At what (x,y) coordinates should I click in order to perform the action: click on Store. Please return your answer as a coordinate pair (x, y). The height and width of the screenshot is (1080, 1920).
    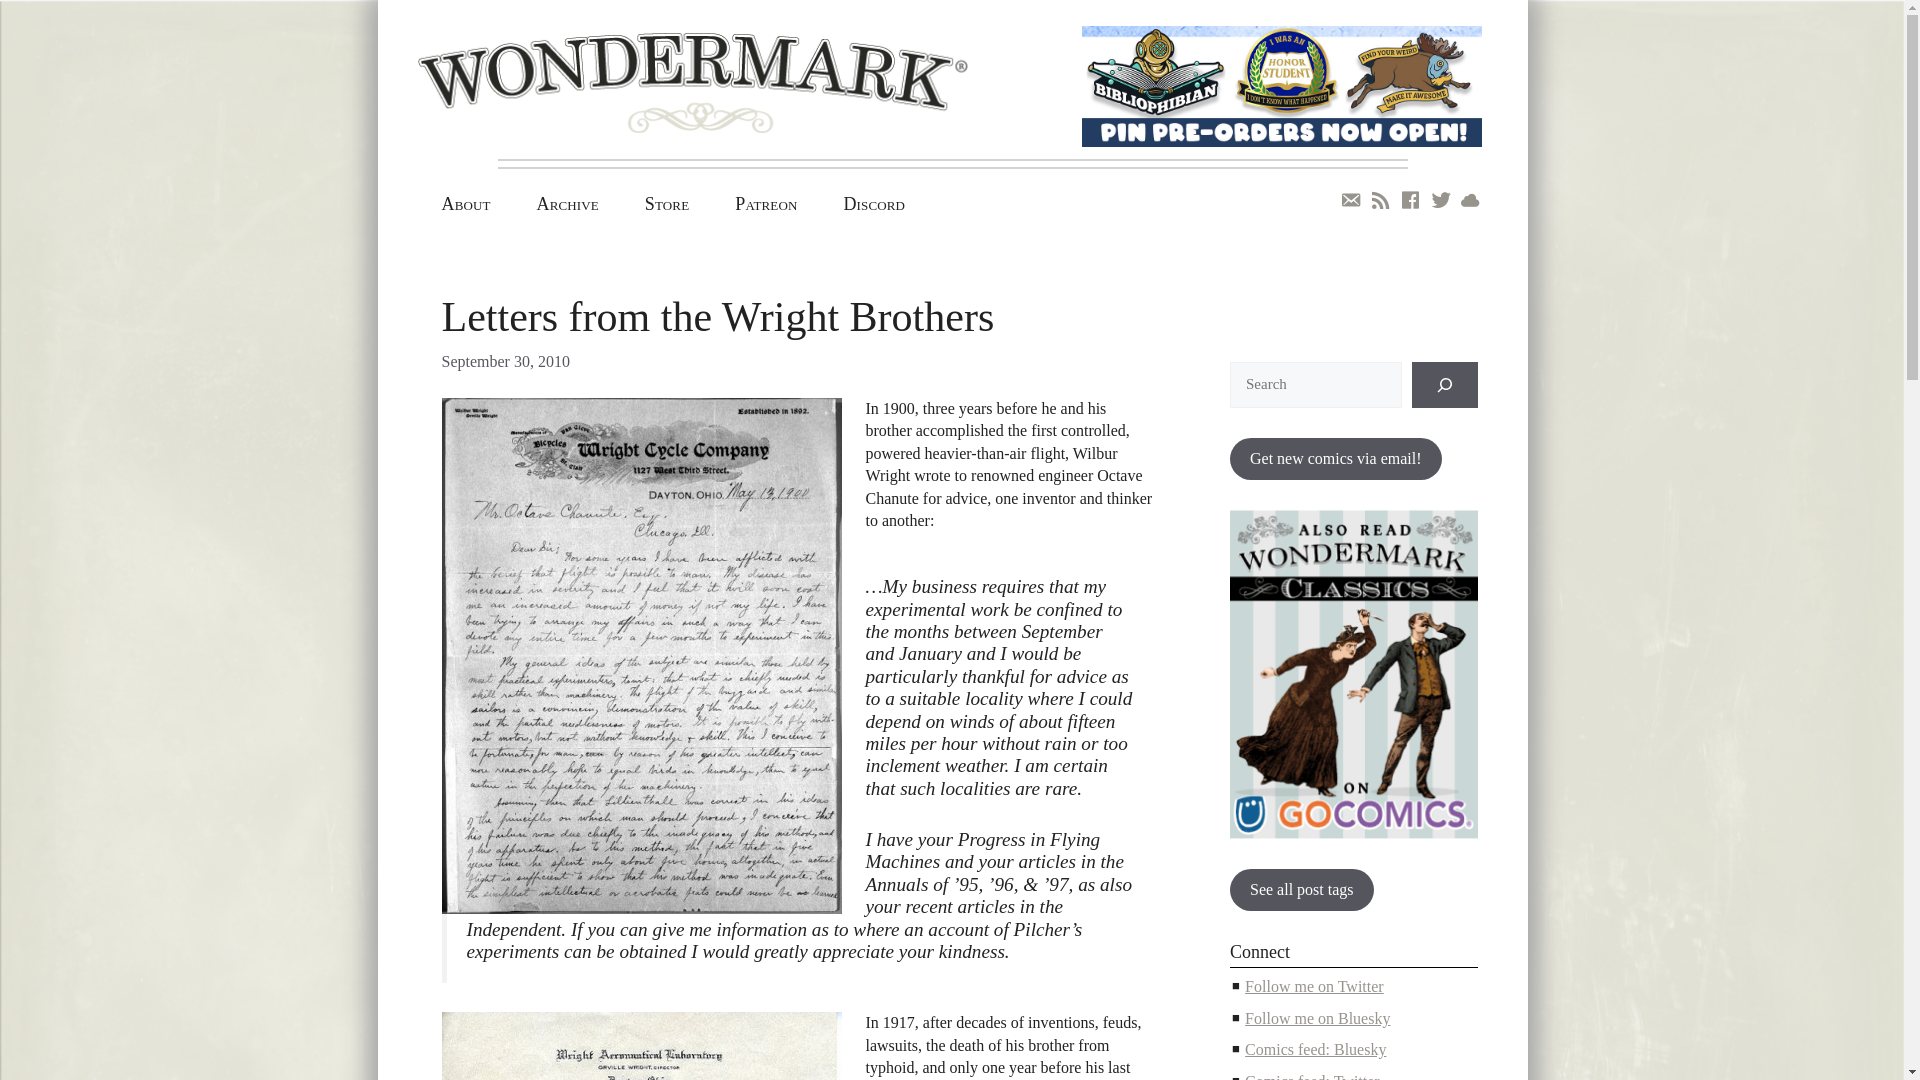
    Looking at the image, I should click on (667, 204).